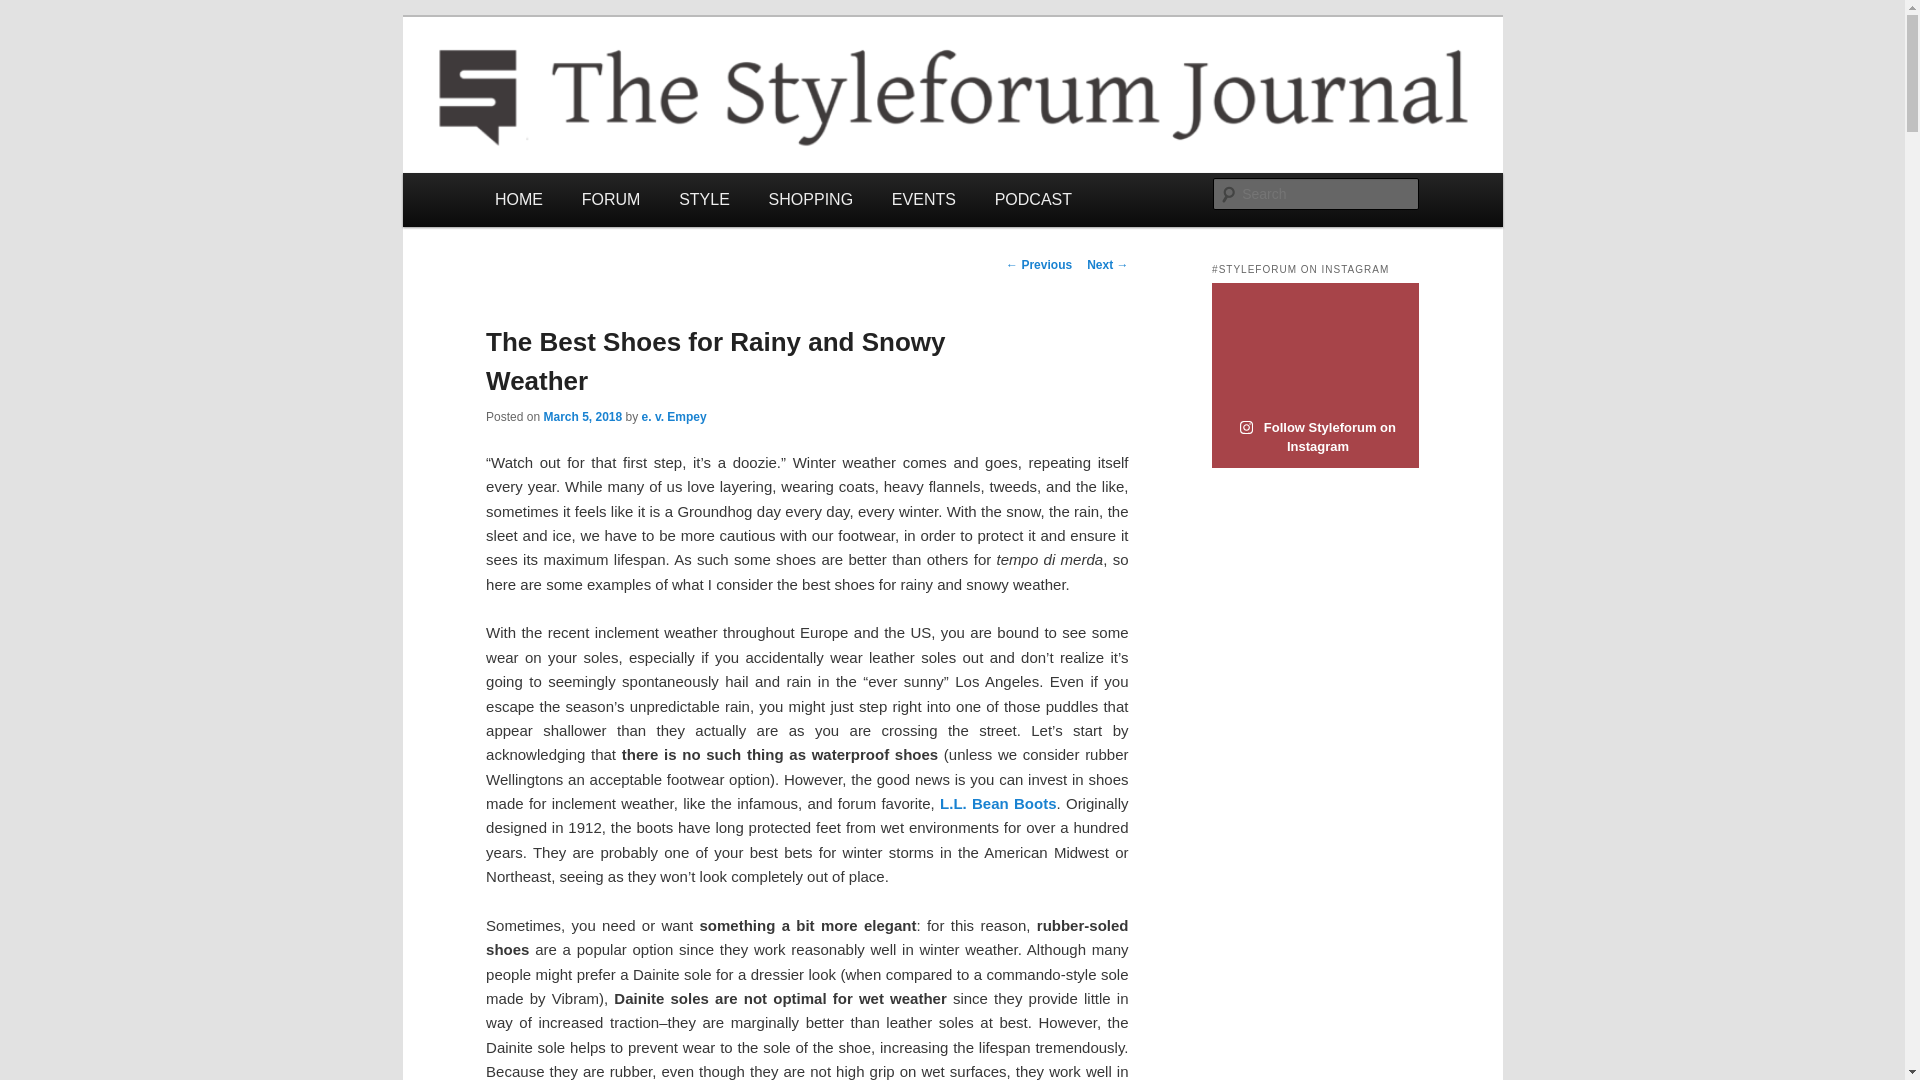  I want to click on 4:16 pm, so click(582, 417).